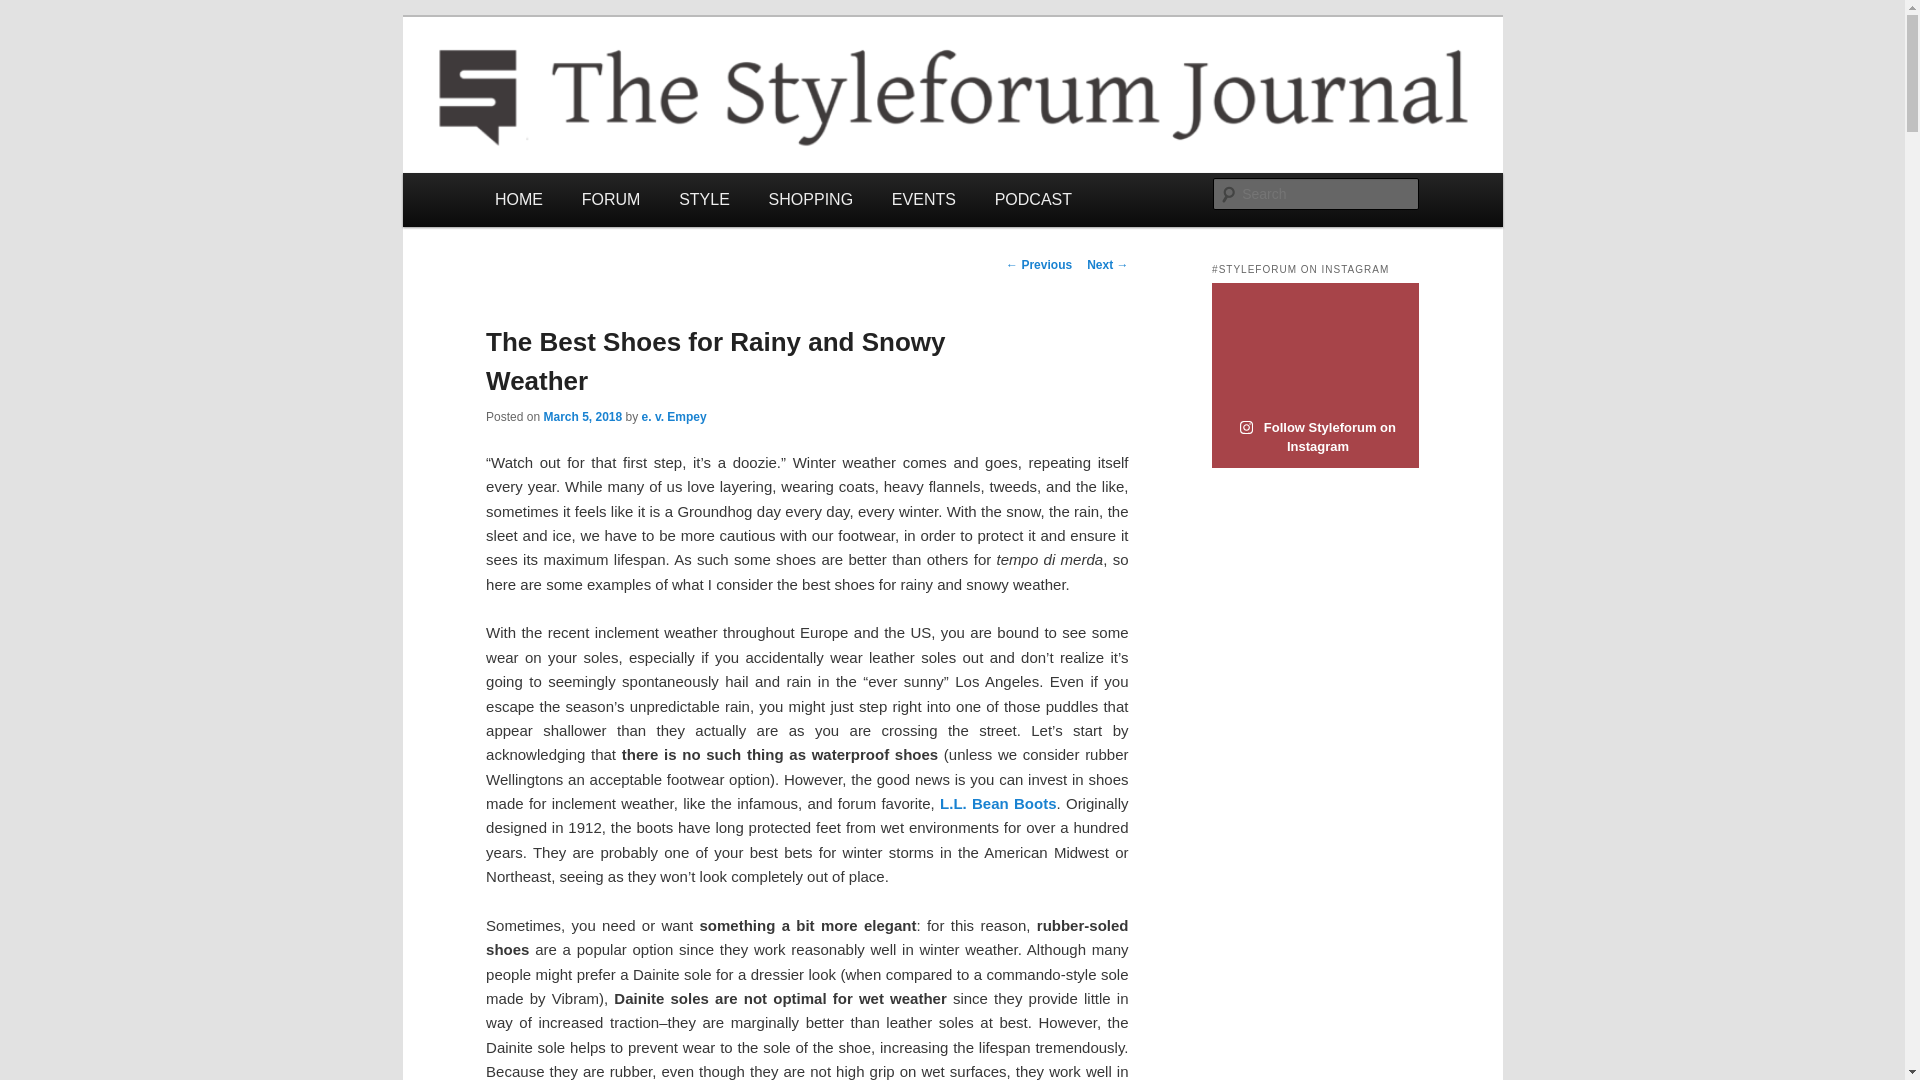  I want to click on 4:16 pm, so click(582, 417).